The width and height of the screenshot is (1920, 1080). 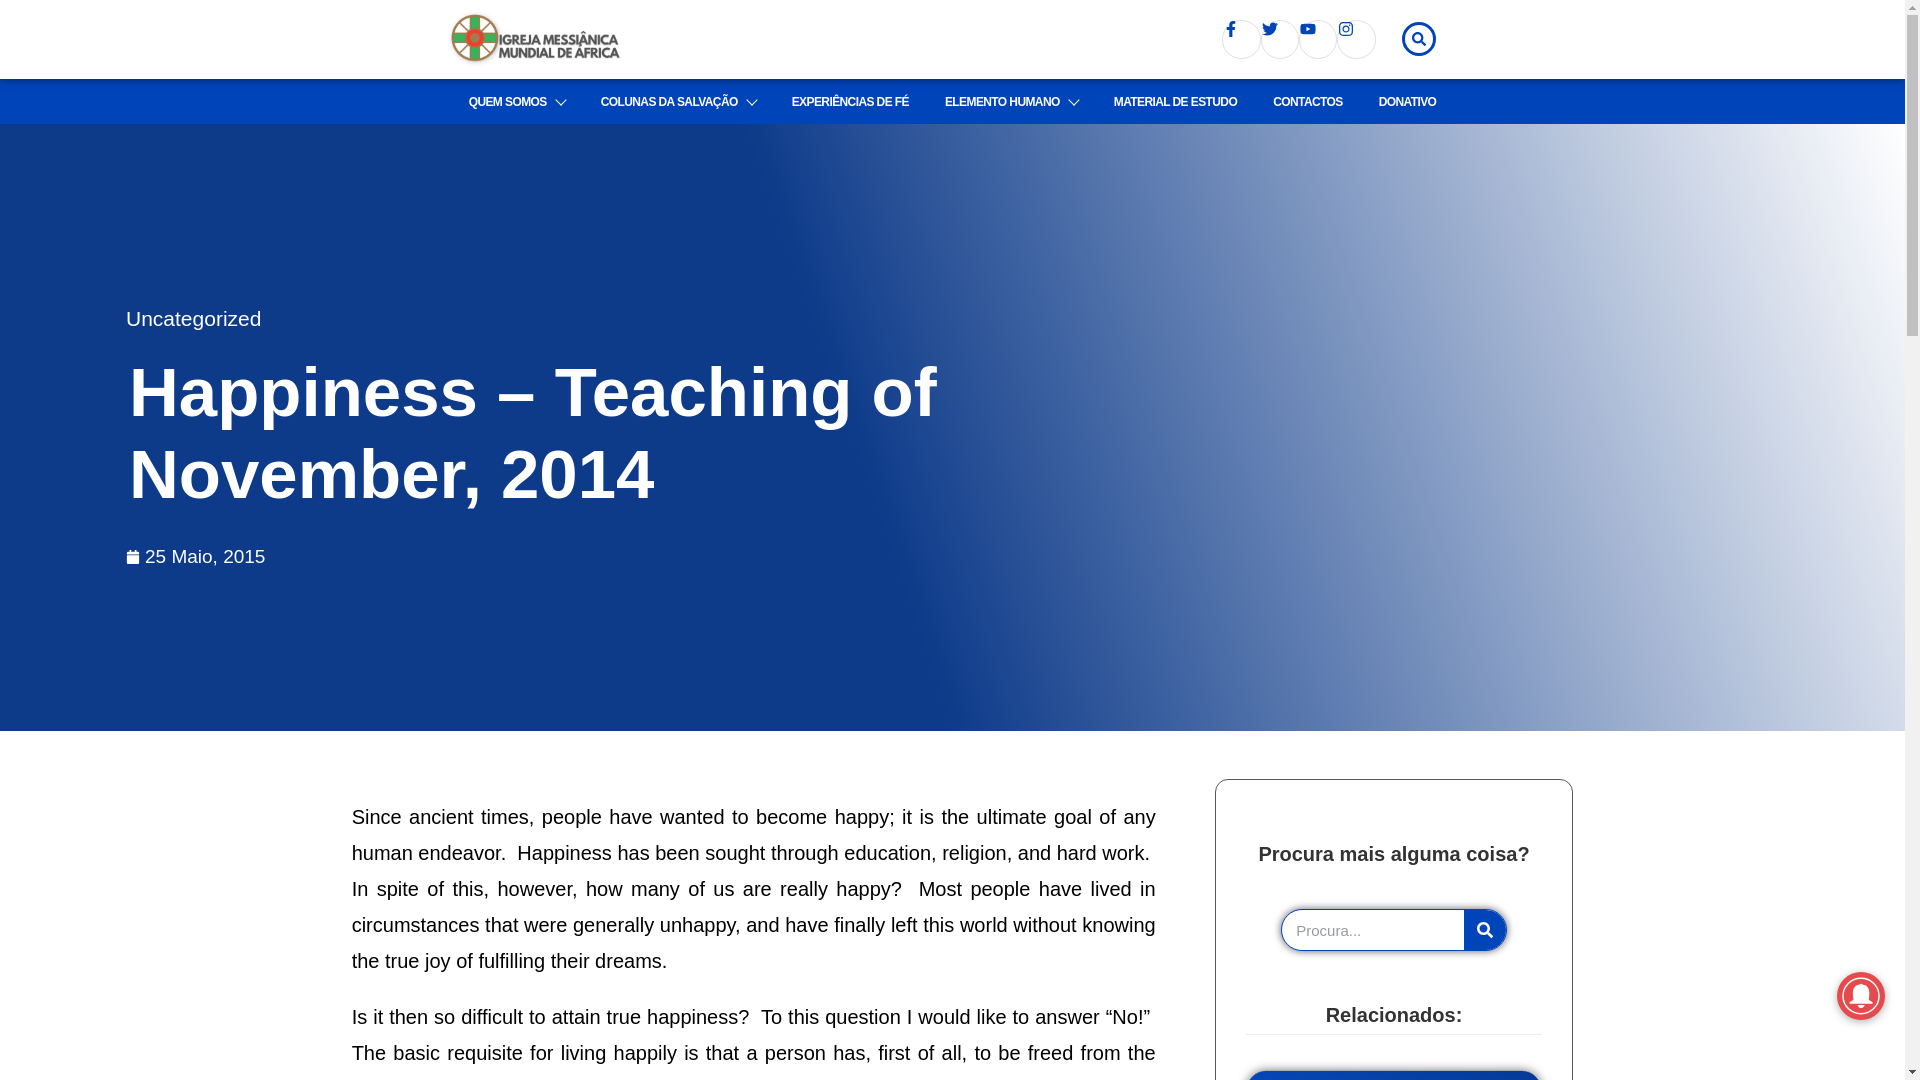 I want to click on QUEM SOMOS, so click(x=516, y=102).